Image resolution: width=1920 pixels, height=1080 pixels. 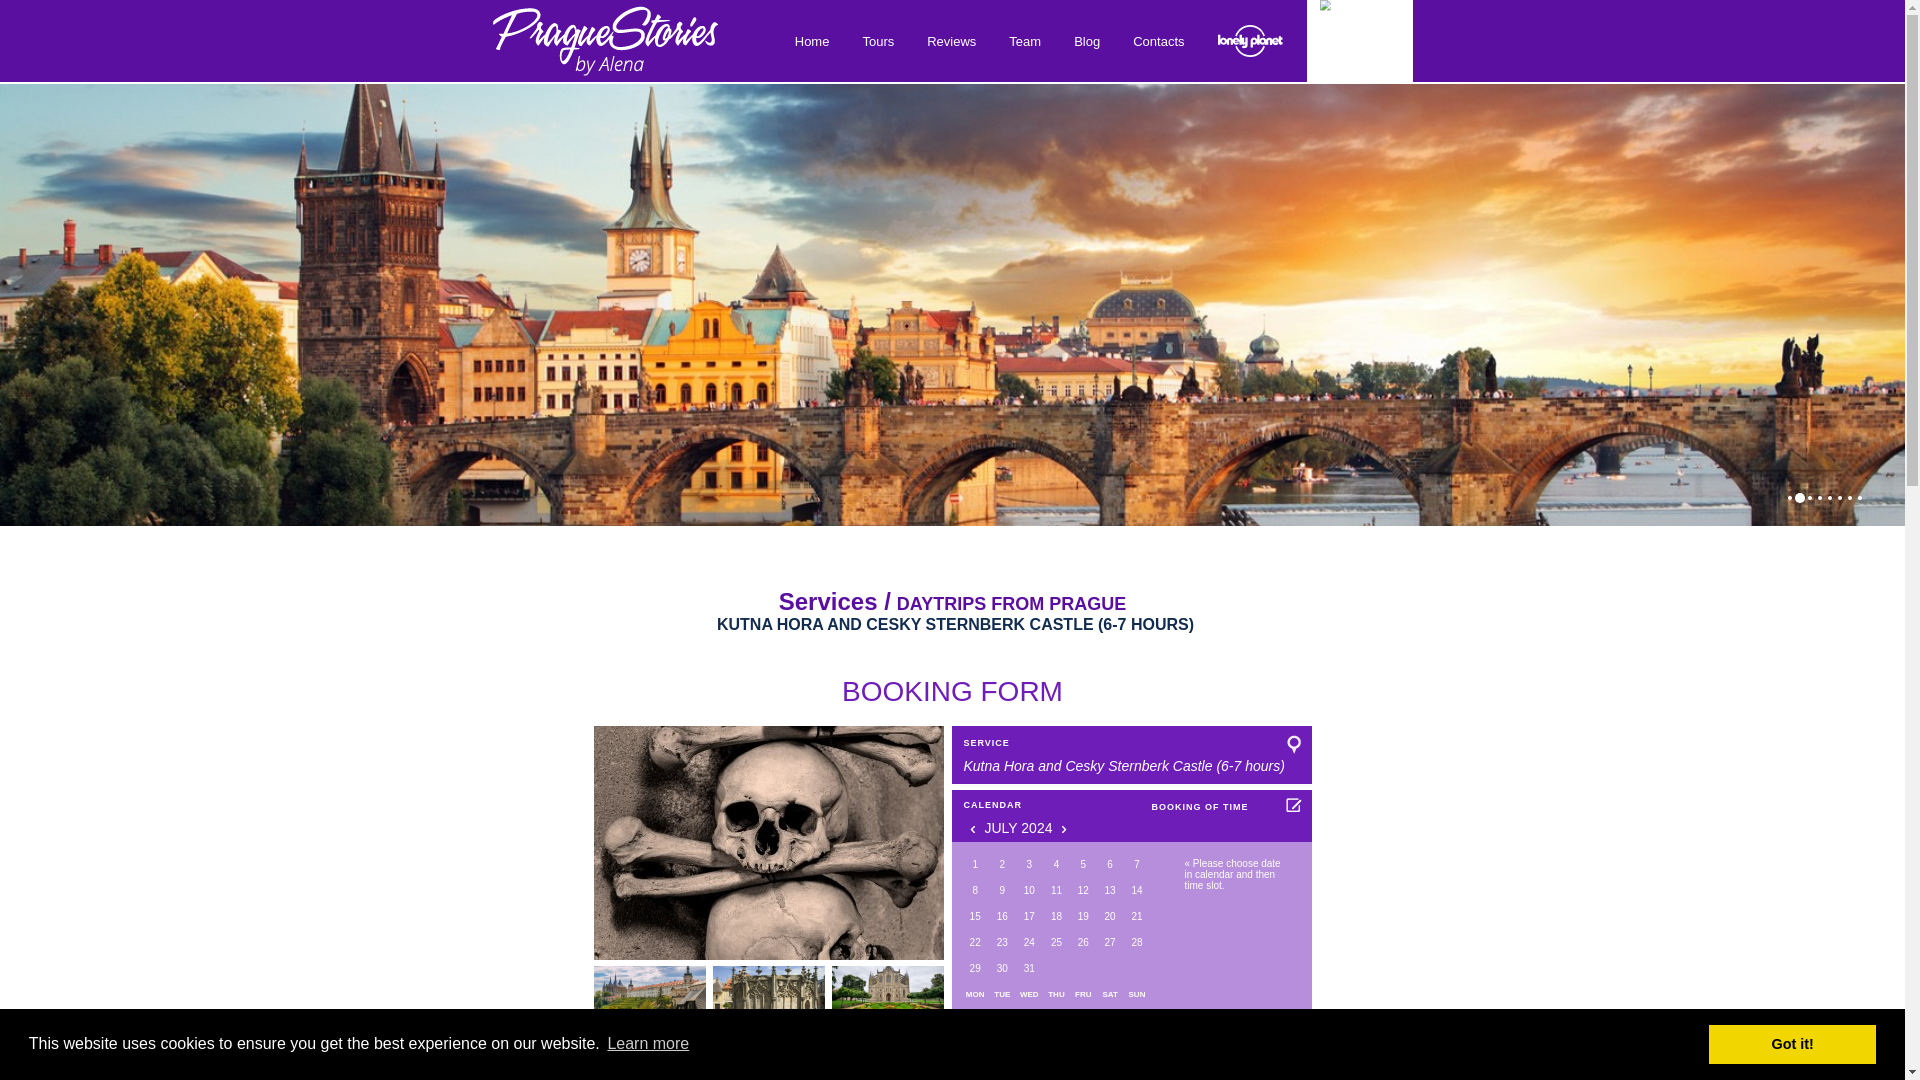 I want to click on 5, so click(x=1084, y=864).